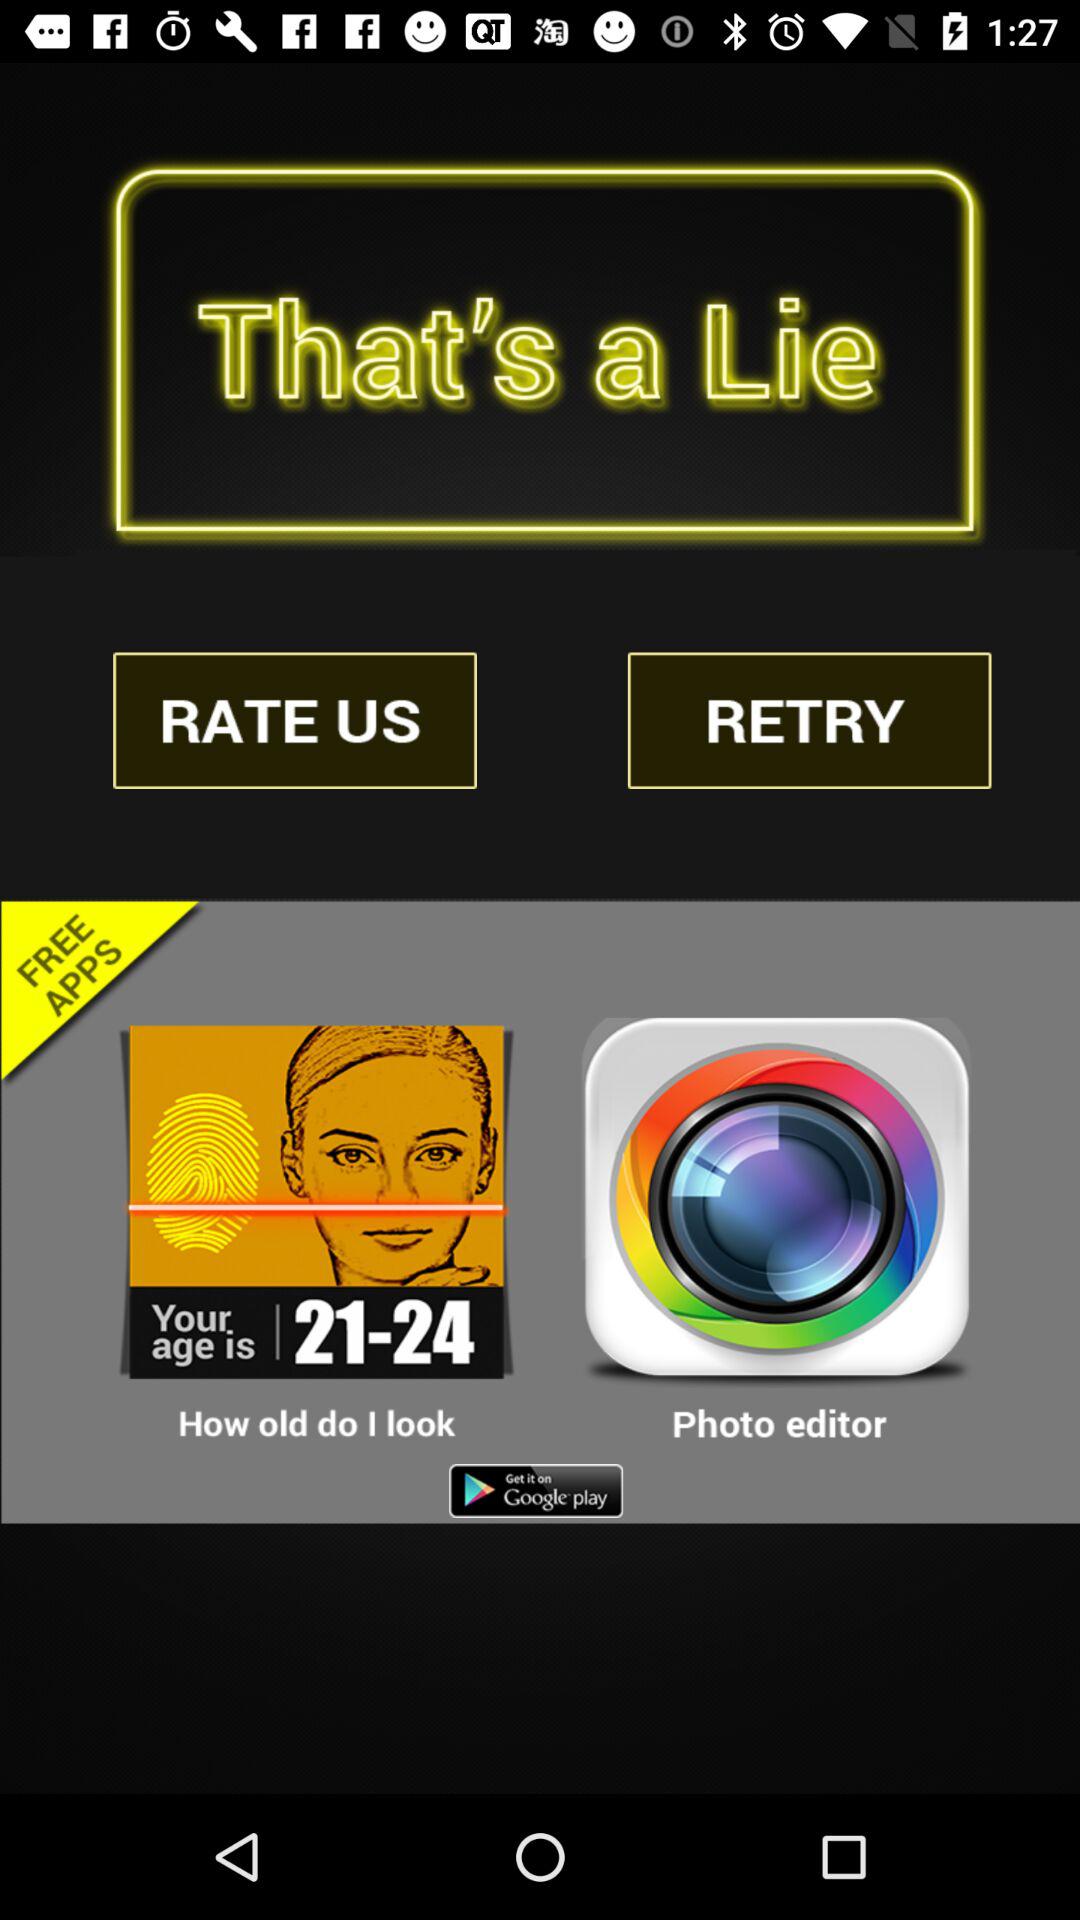 Image resolution: width=1080 pixels, height=1920 pixels. What do you see at coordinates (777, 1231) in the screenshot?
I see `go to photo editor app` at bounding box center [777, 1231].